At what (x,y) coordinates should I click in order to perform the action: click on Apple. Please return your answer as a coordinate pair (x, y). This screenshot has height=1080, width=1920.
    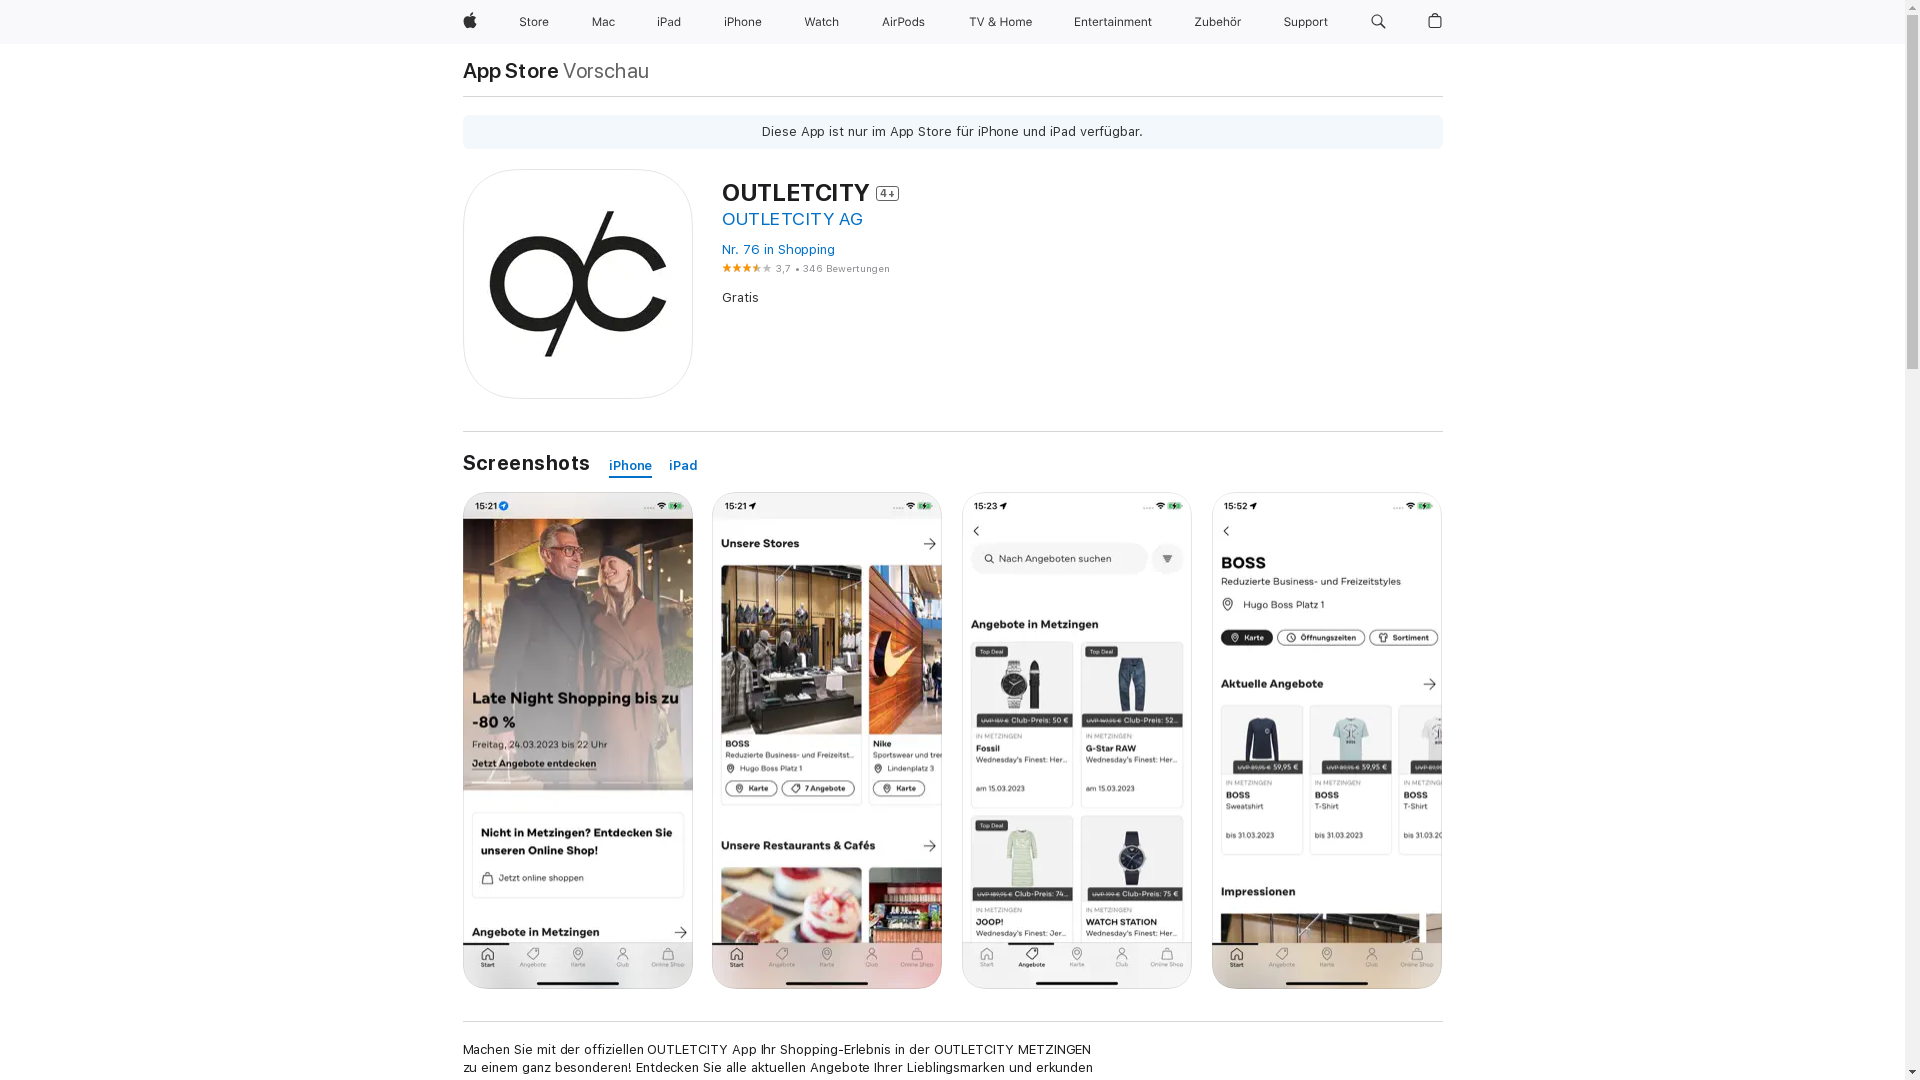
    Looking at the image, I should click on (469, 22).